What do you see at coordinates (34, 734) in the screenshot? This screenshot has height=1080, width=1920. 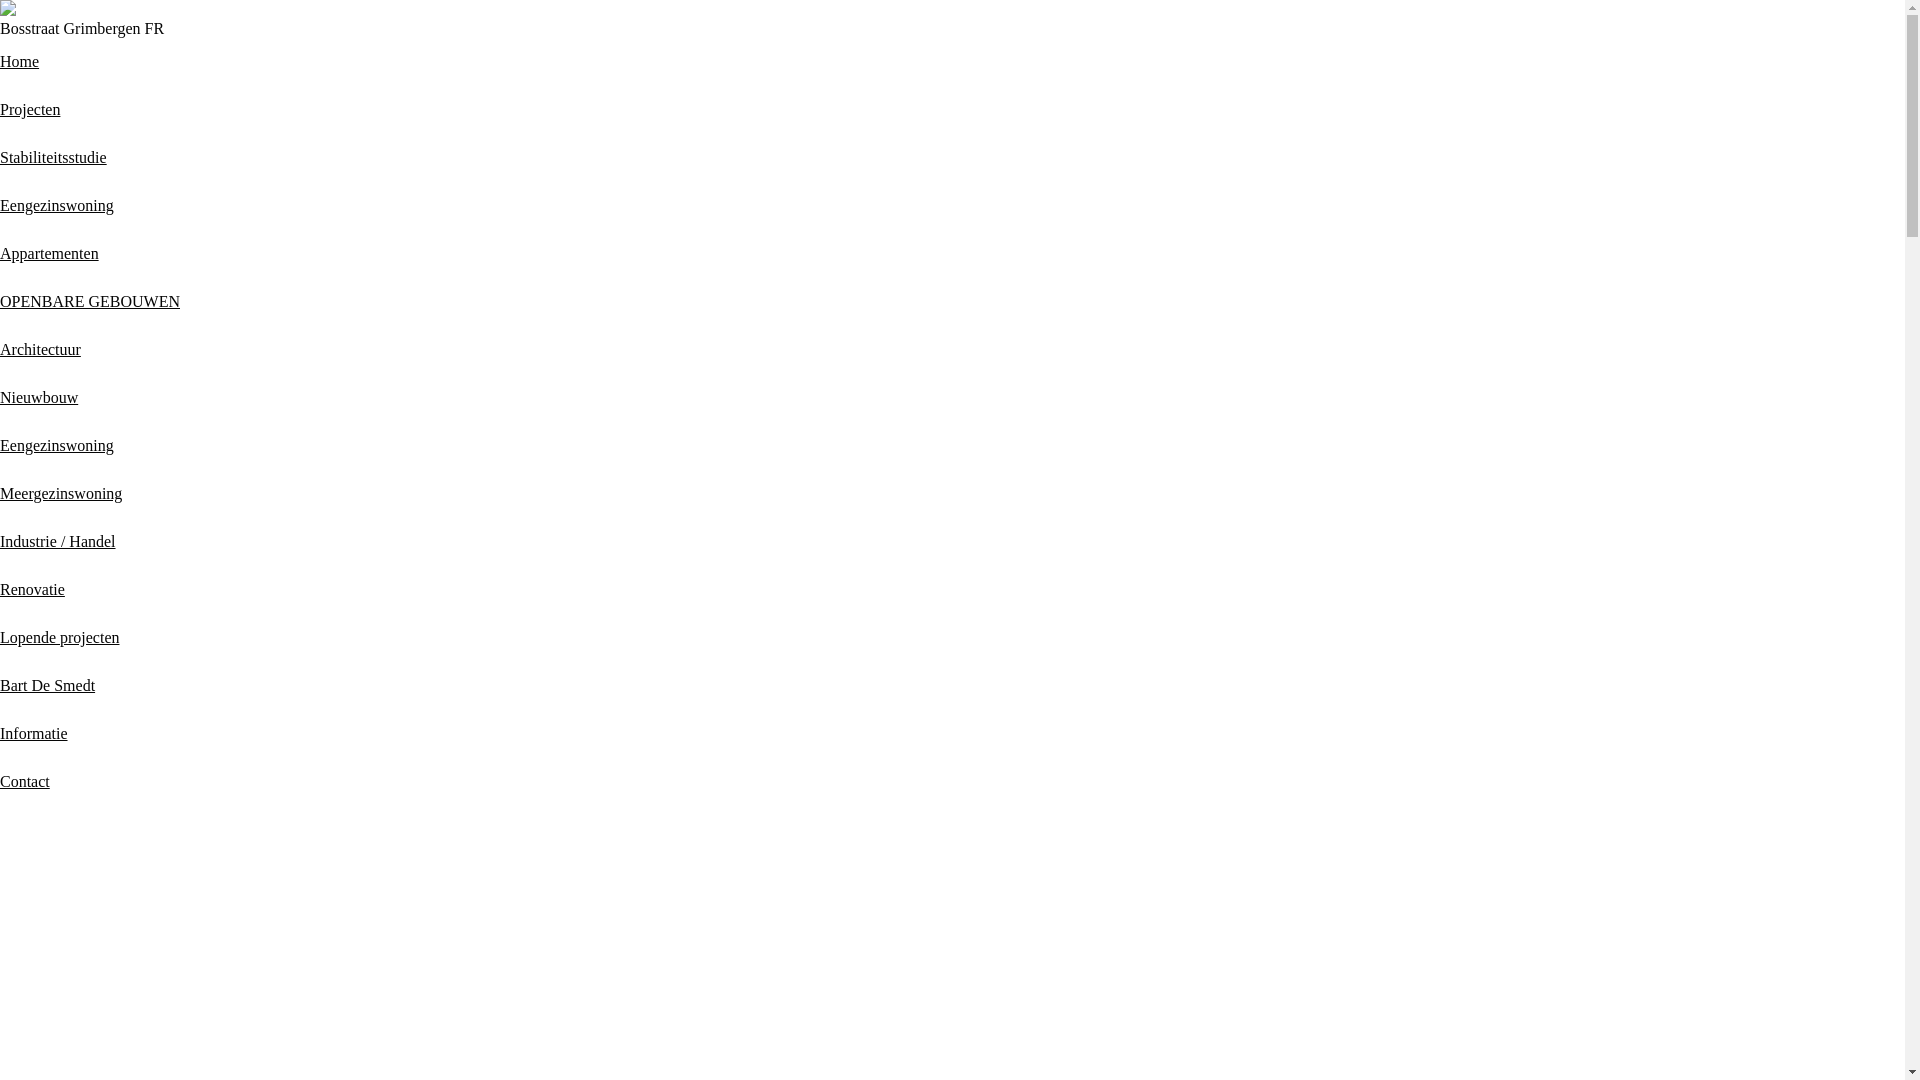 I see `Informatie` at bounding box center [34, 734].